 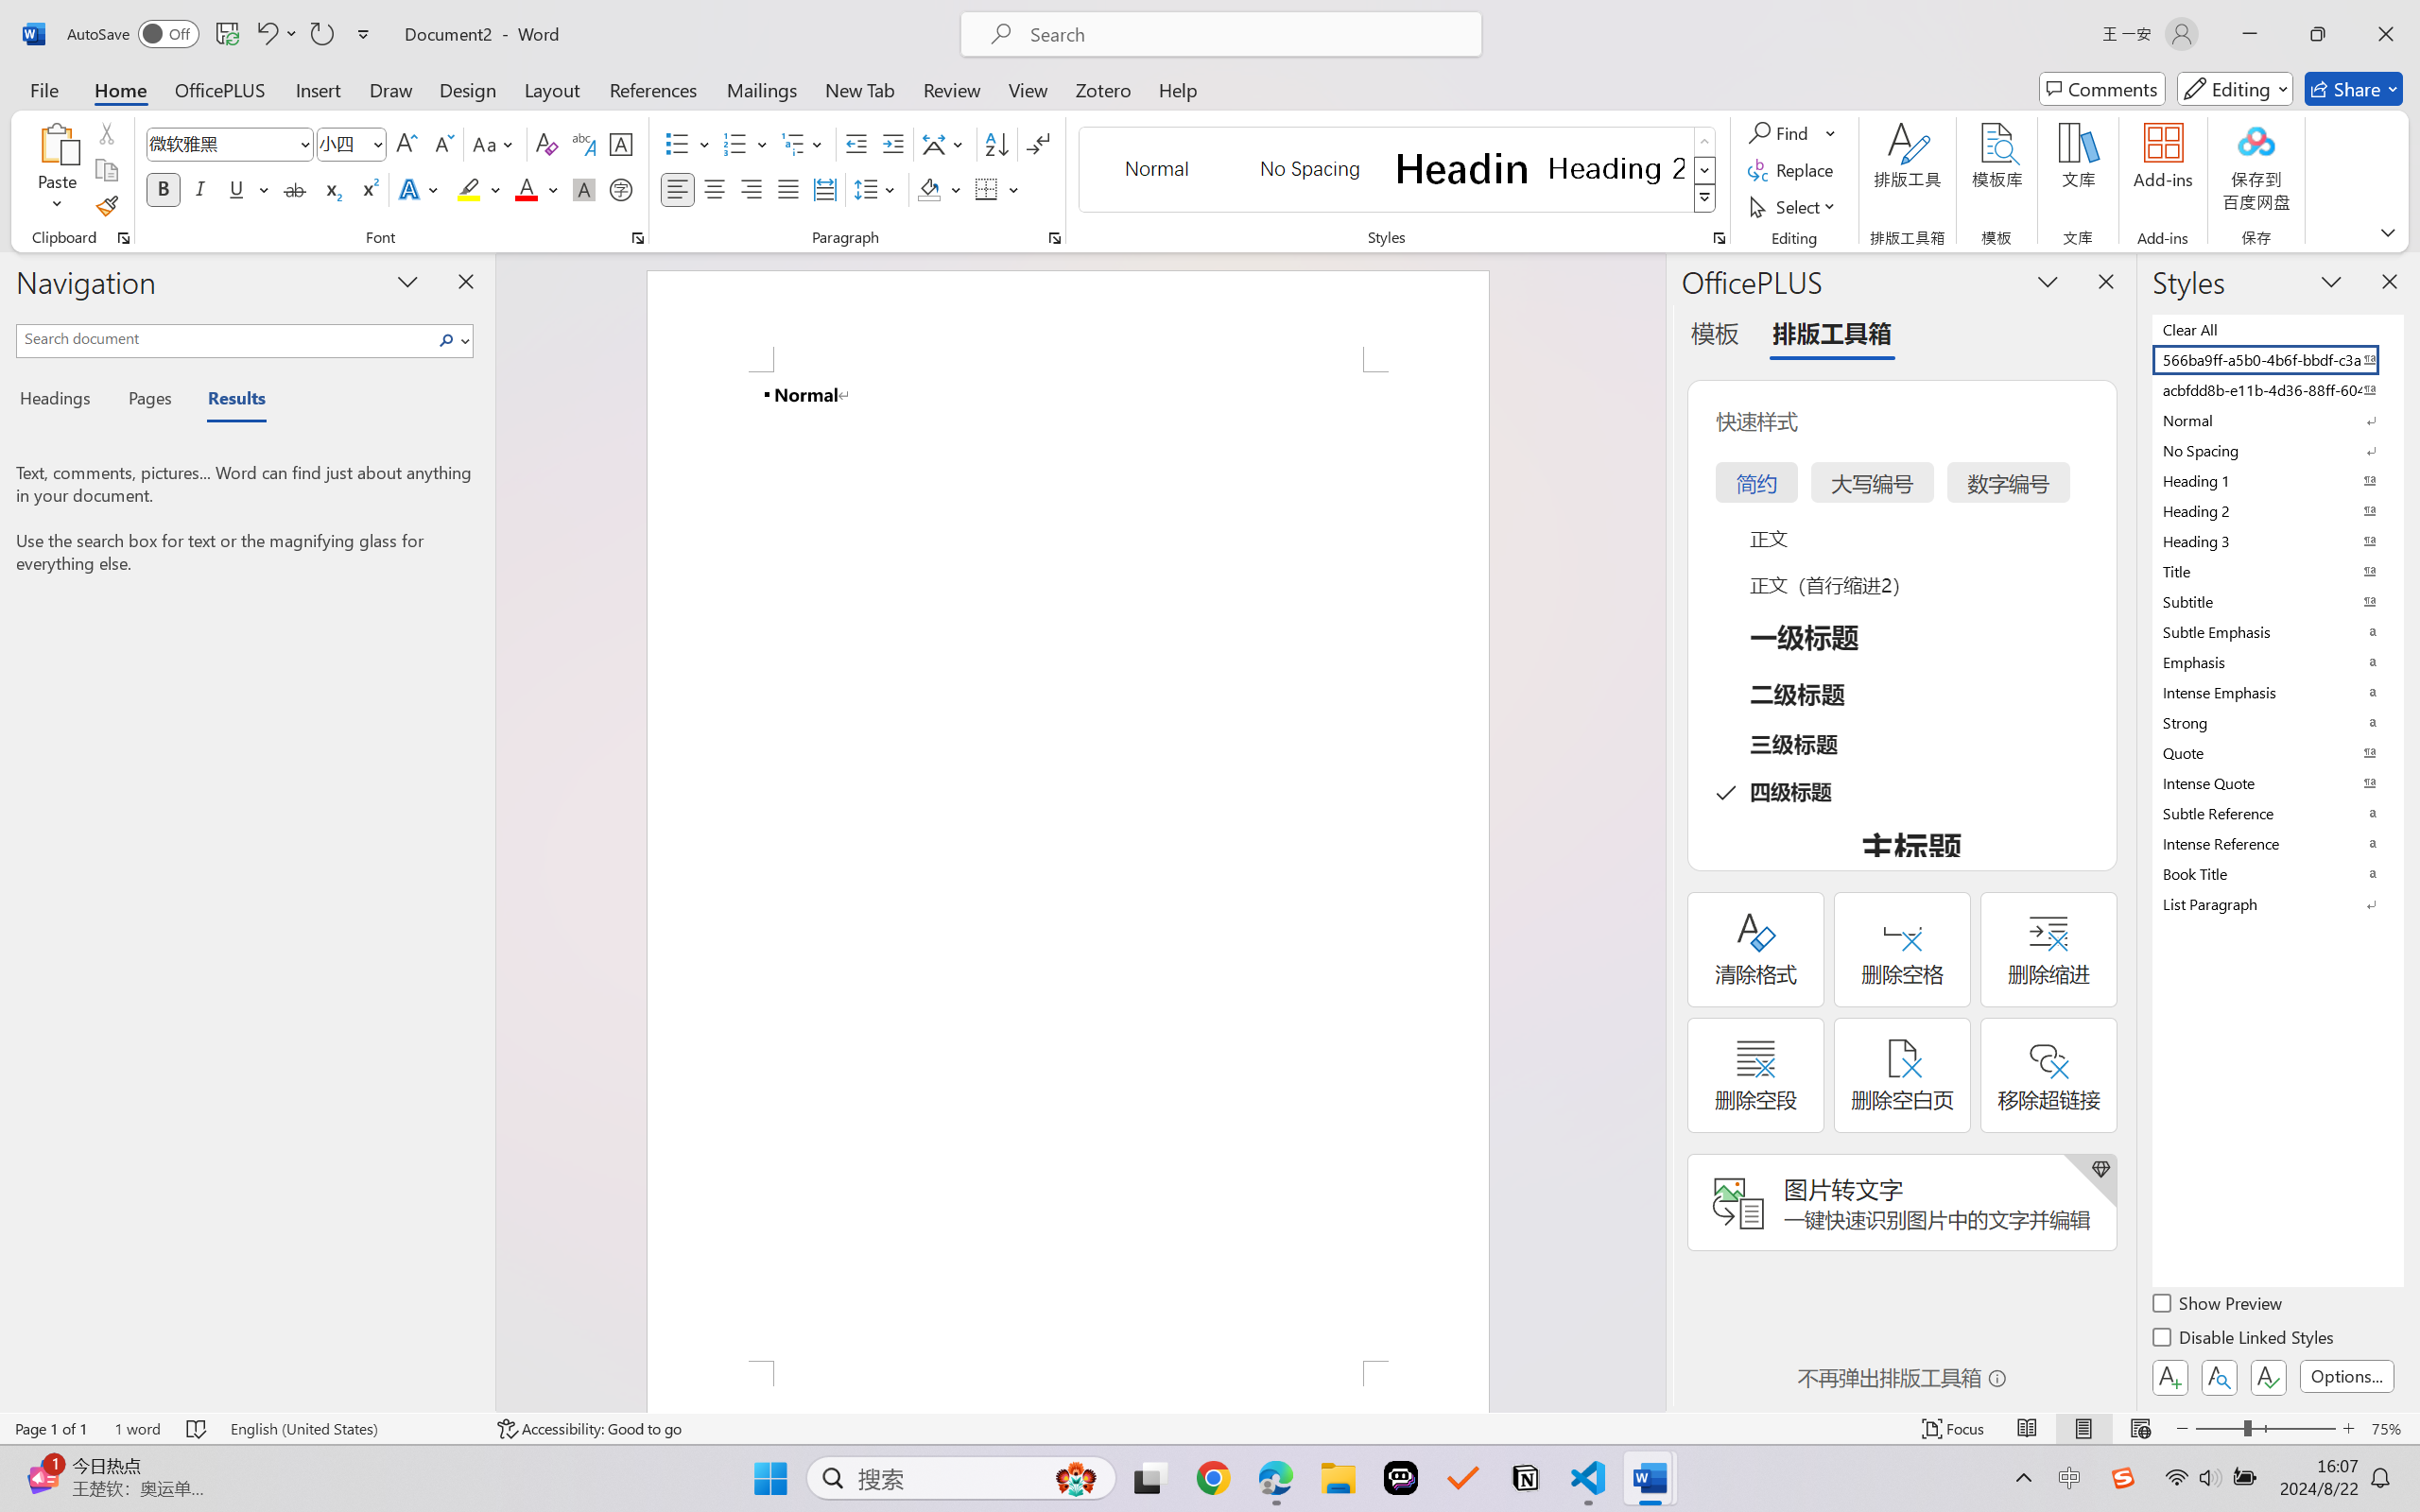 What do you see at coordinates (223, 34) in the screenshot?
I see `Quick Access Toolbar` at bounding box center [223, 34].